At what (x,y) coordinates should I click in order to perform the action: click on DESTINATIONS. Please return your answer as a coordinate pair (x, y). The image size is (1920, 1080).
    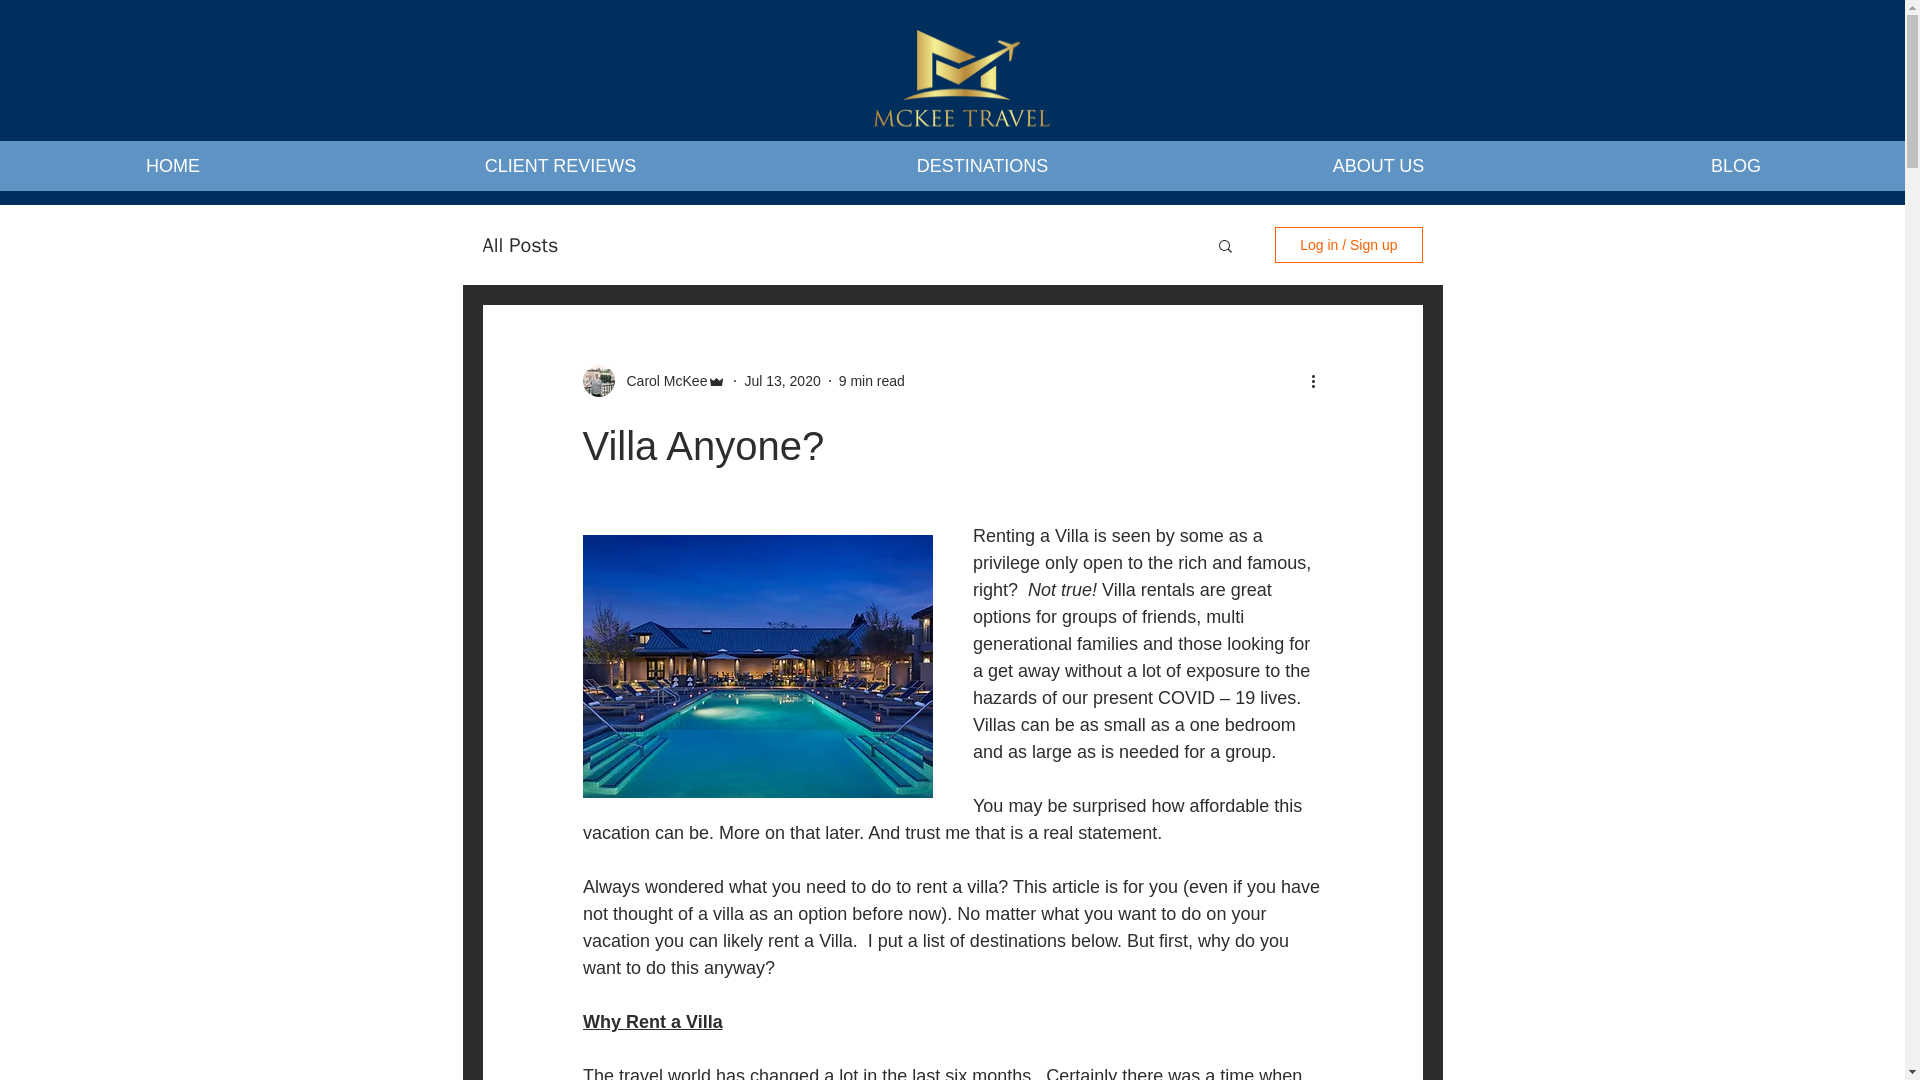
    Looking at the image, I should click on (982, 166).